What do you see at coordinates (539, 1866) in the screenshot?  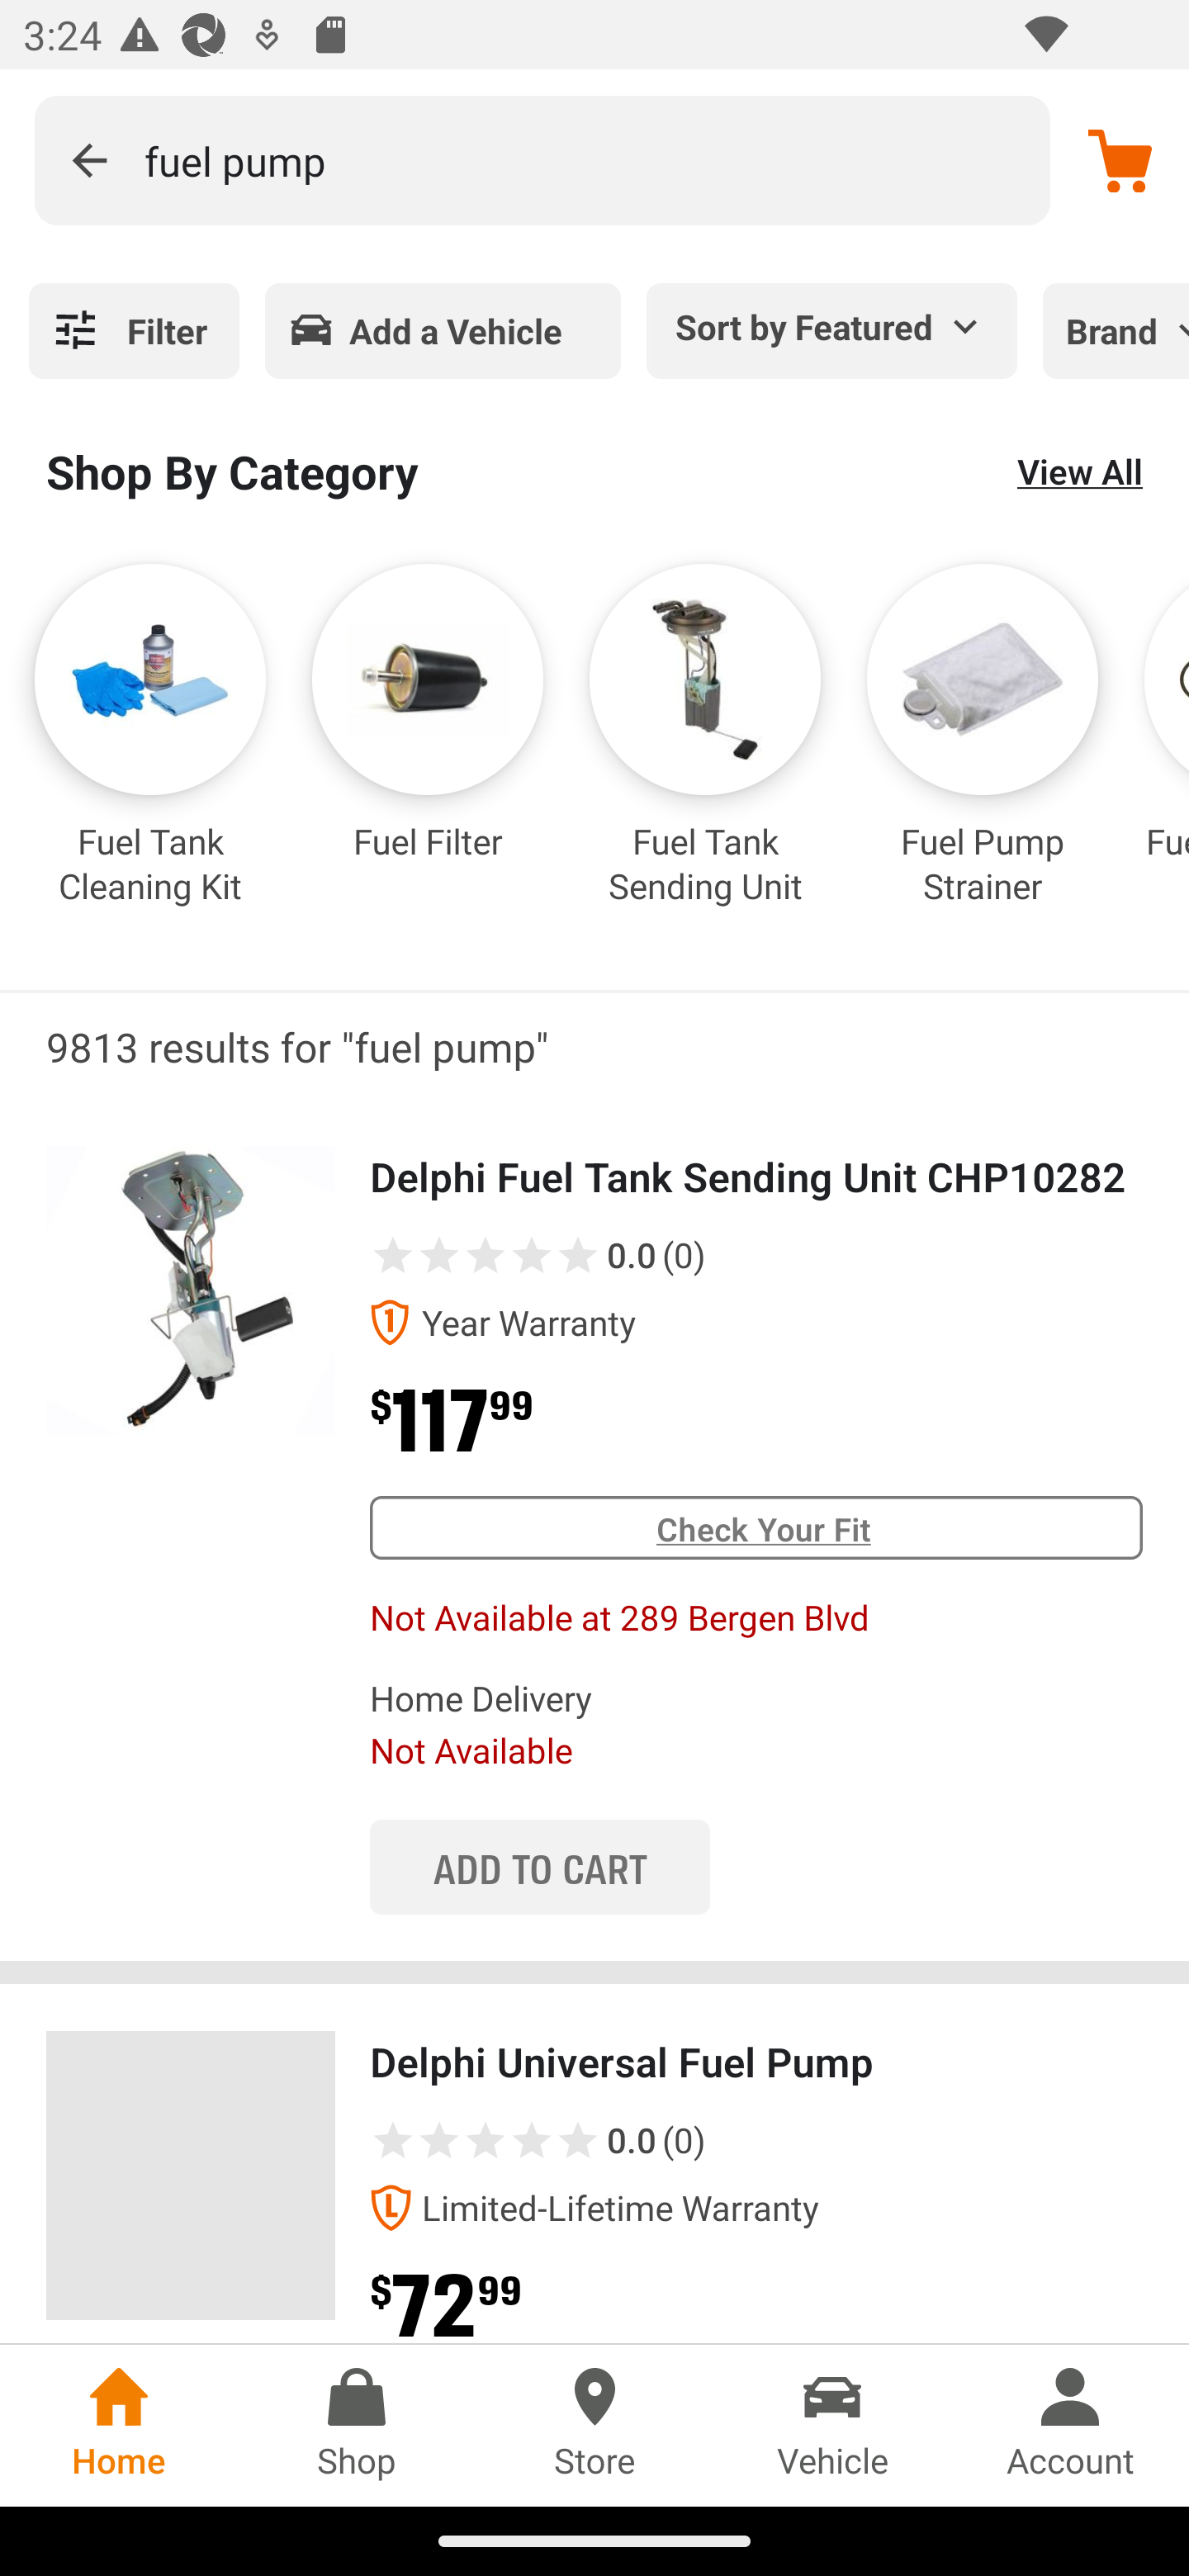 I see `Add to cart ADD TO CART` at bounding box center [539, 1866].